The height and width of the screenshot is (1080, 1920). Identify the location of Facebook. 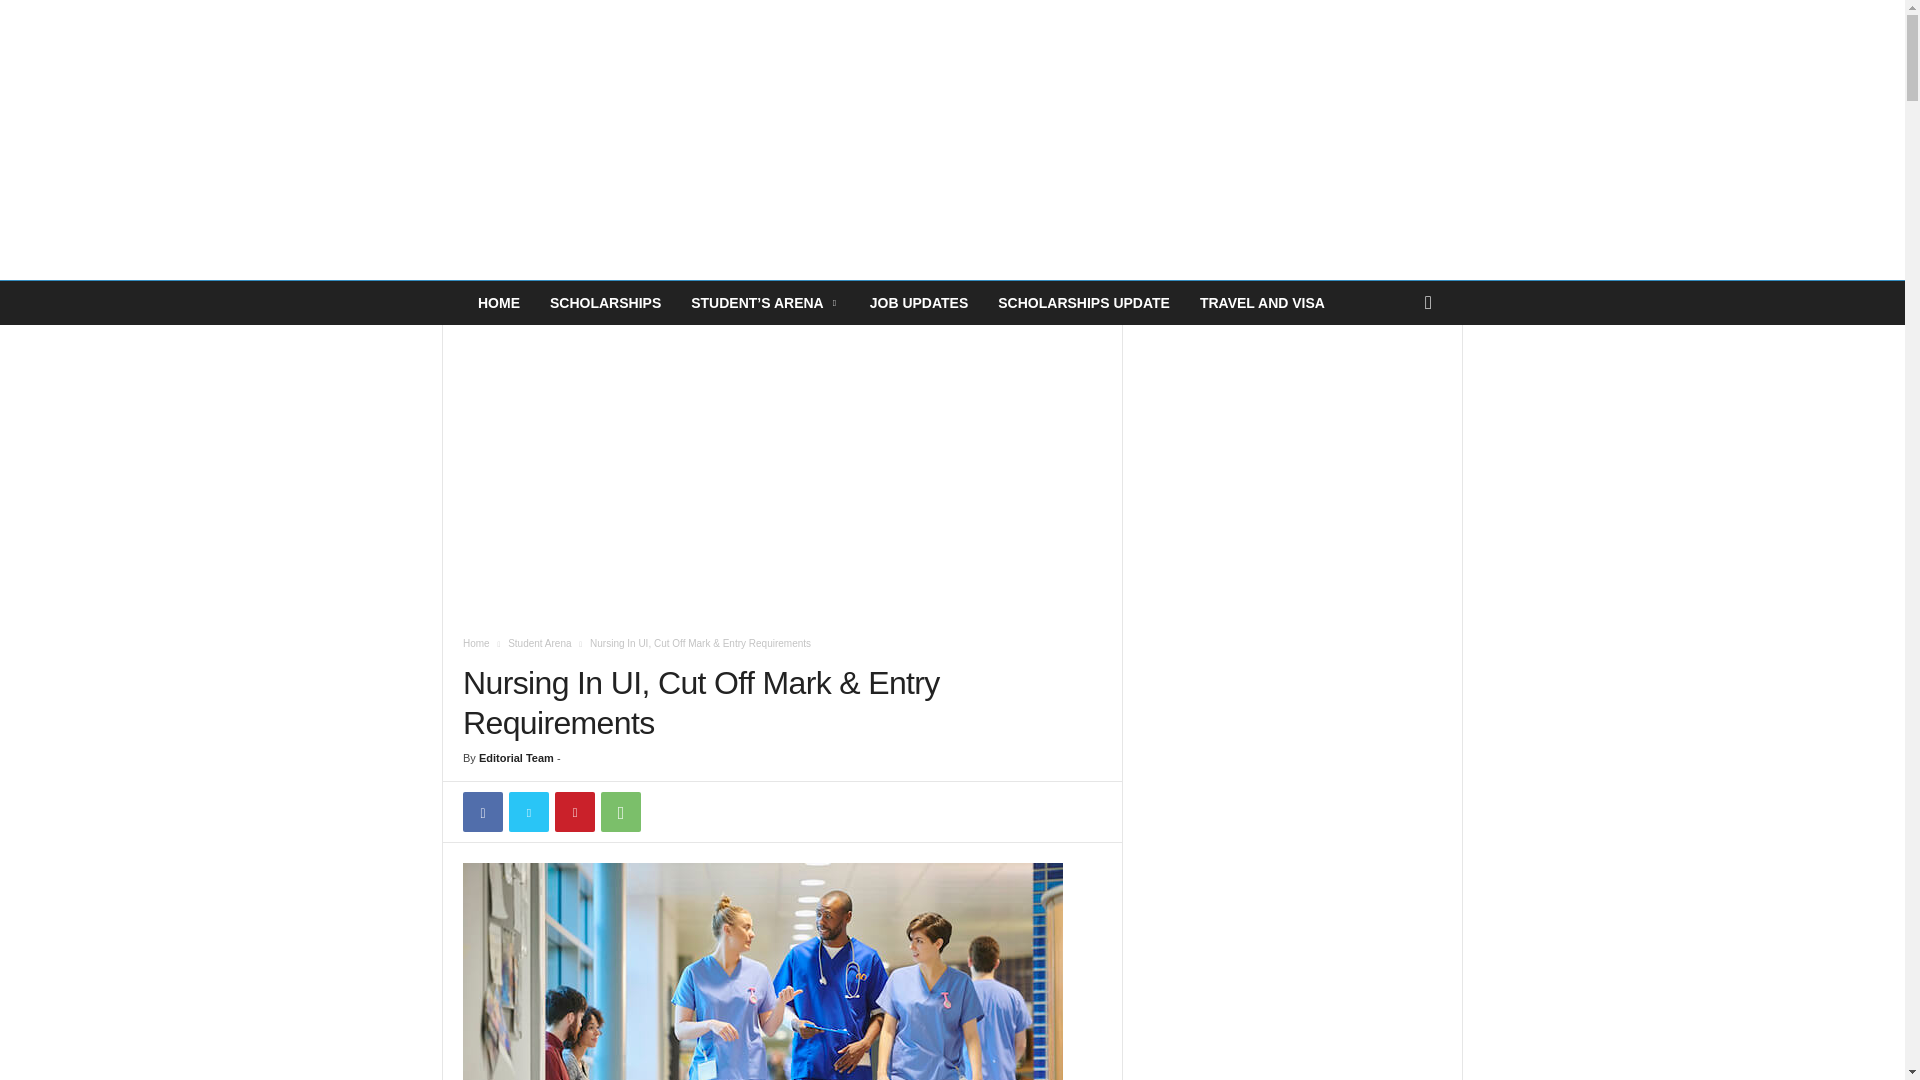
(482, 811).